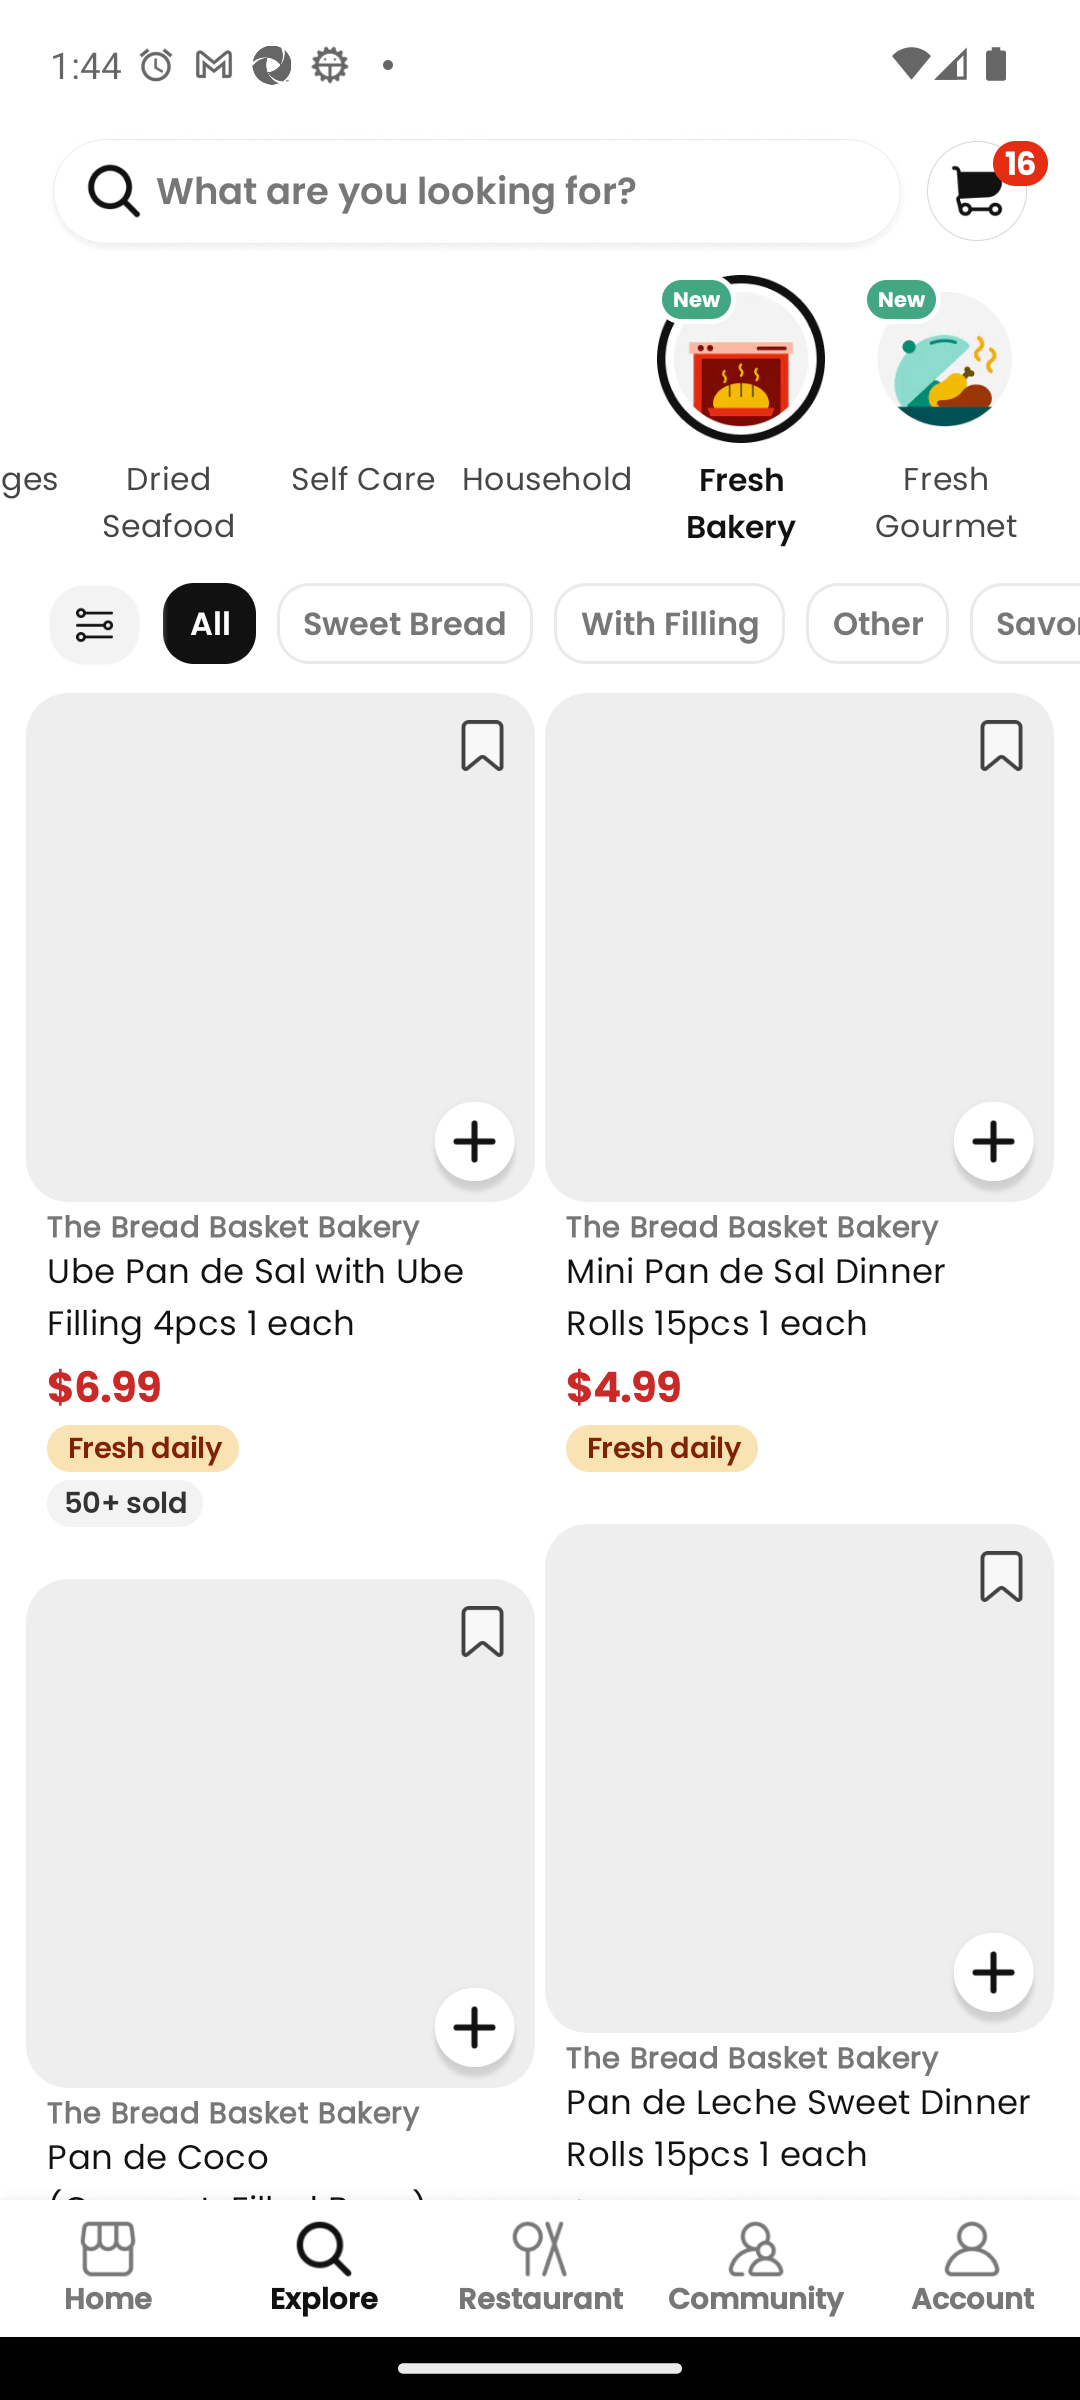 The width and height of the screenshot is (1080, 2400). What do you see at coordinates (209, 624) in the screenshot?
I see `All` at bounding box center [209, 624].